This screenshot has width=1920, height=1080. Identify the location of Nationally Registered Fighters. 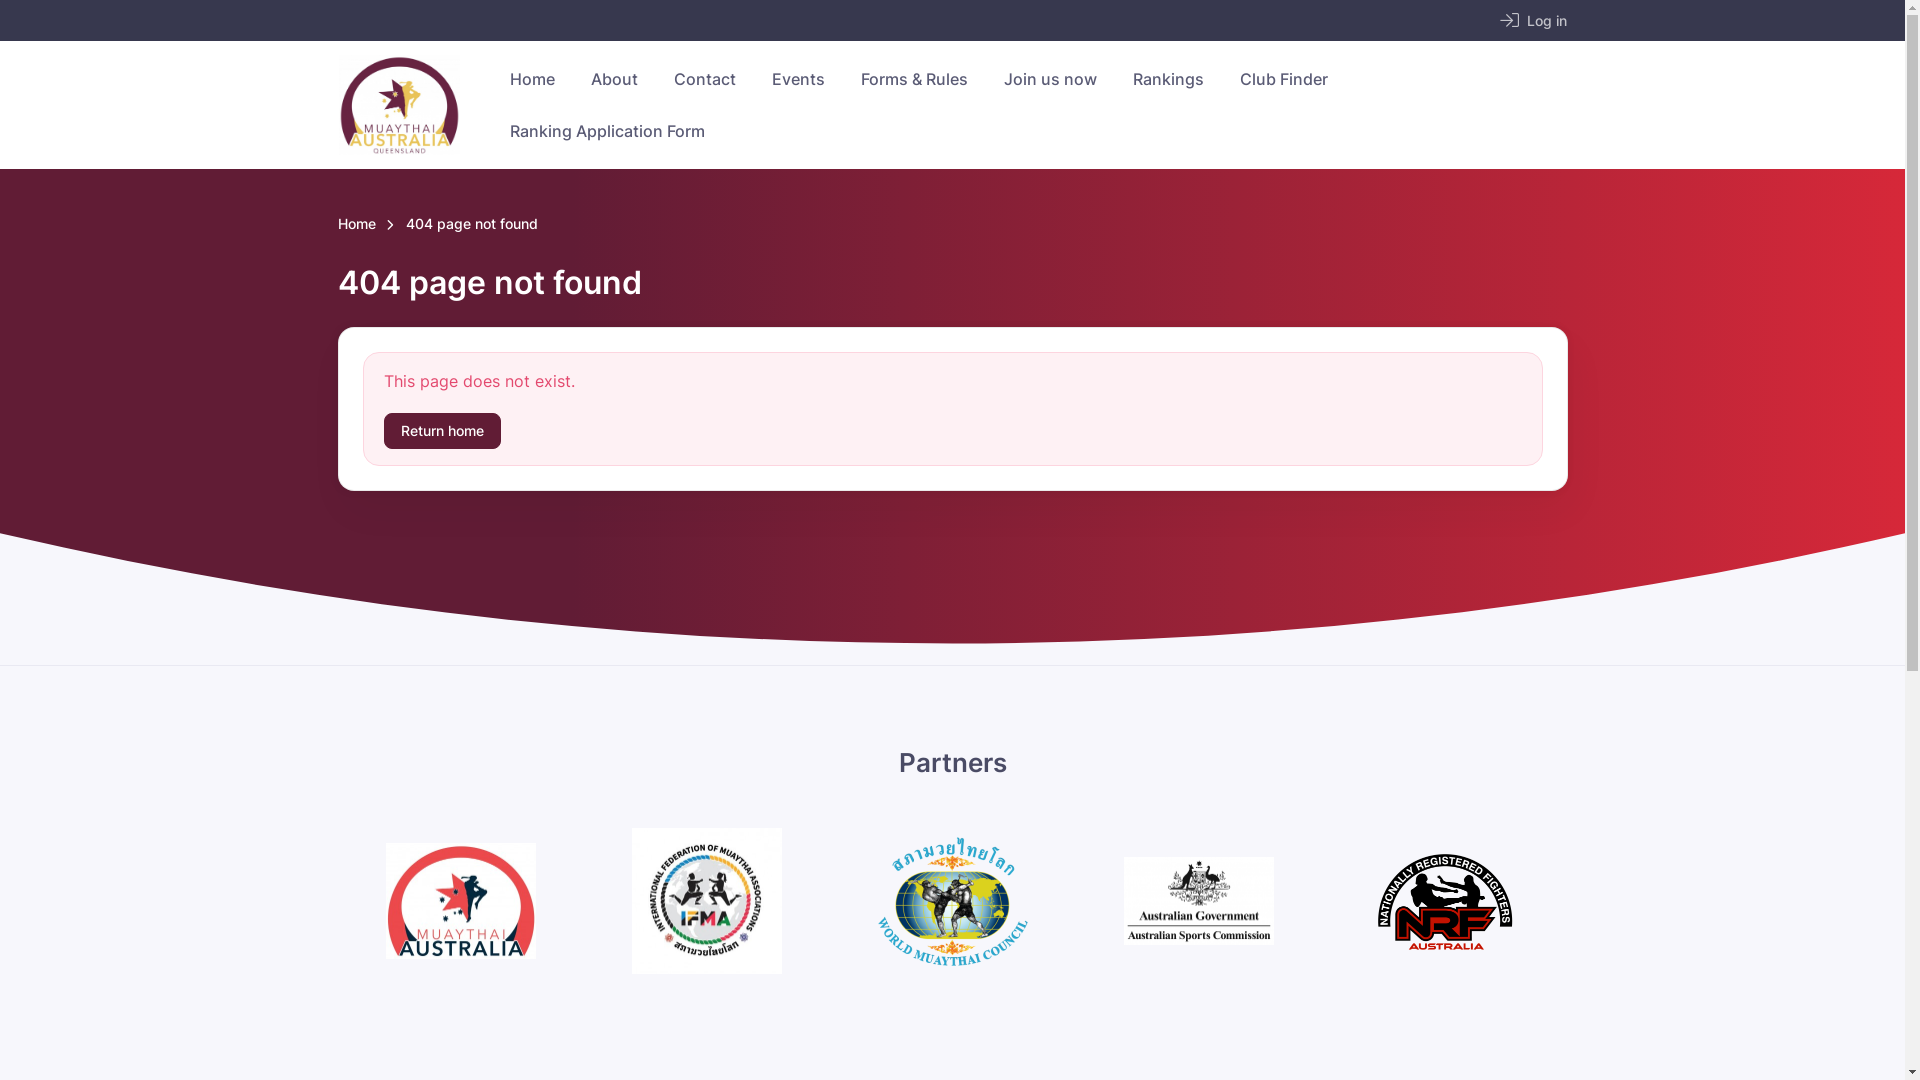
(1445, 901).